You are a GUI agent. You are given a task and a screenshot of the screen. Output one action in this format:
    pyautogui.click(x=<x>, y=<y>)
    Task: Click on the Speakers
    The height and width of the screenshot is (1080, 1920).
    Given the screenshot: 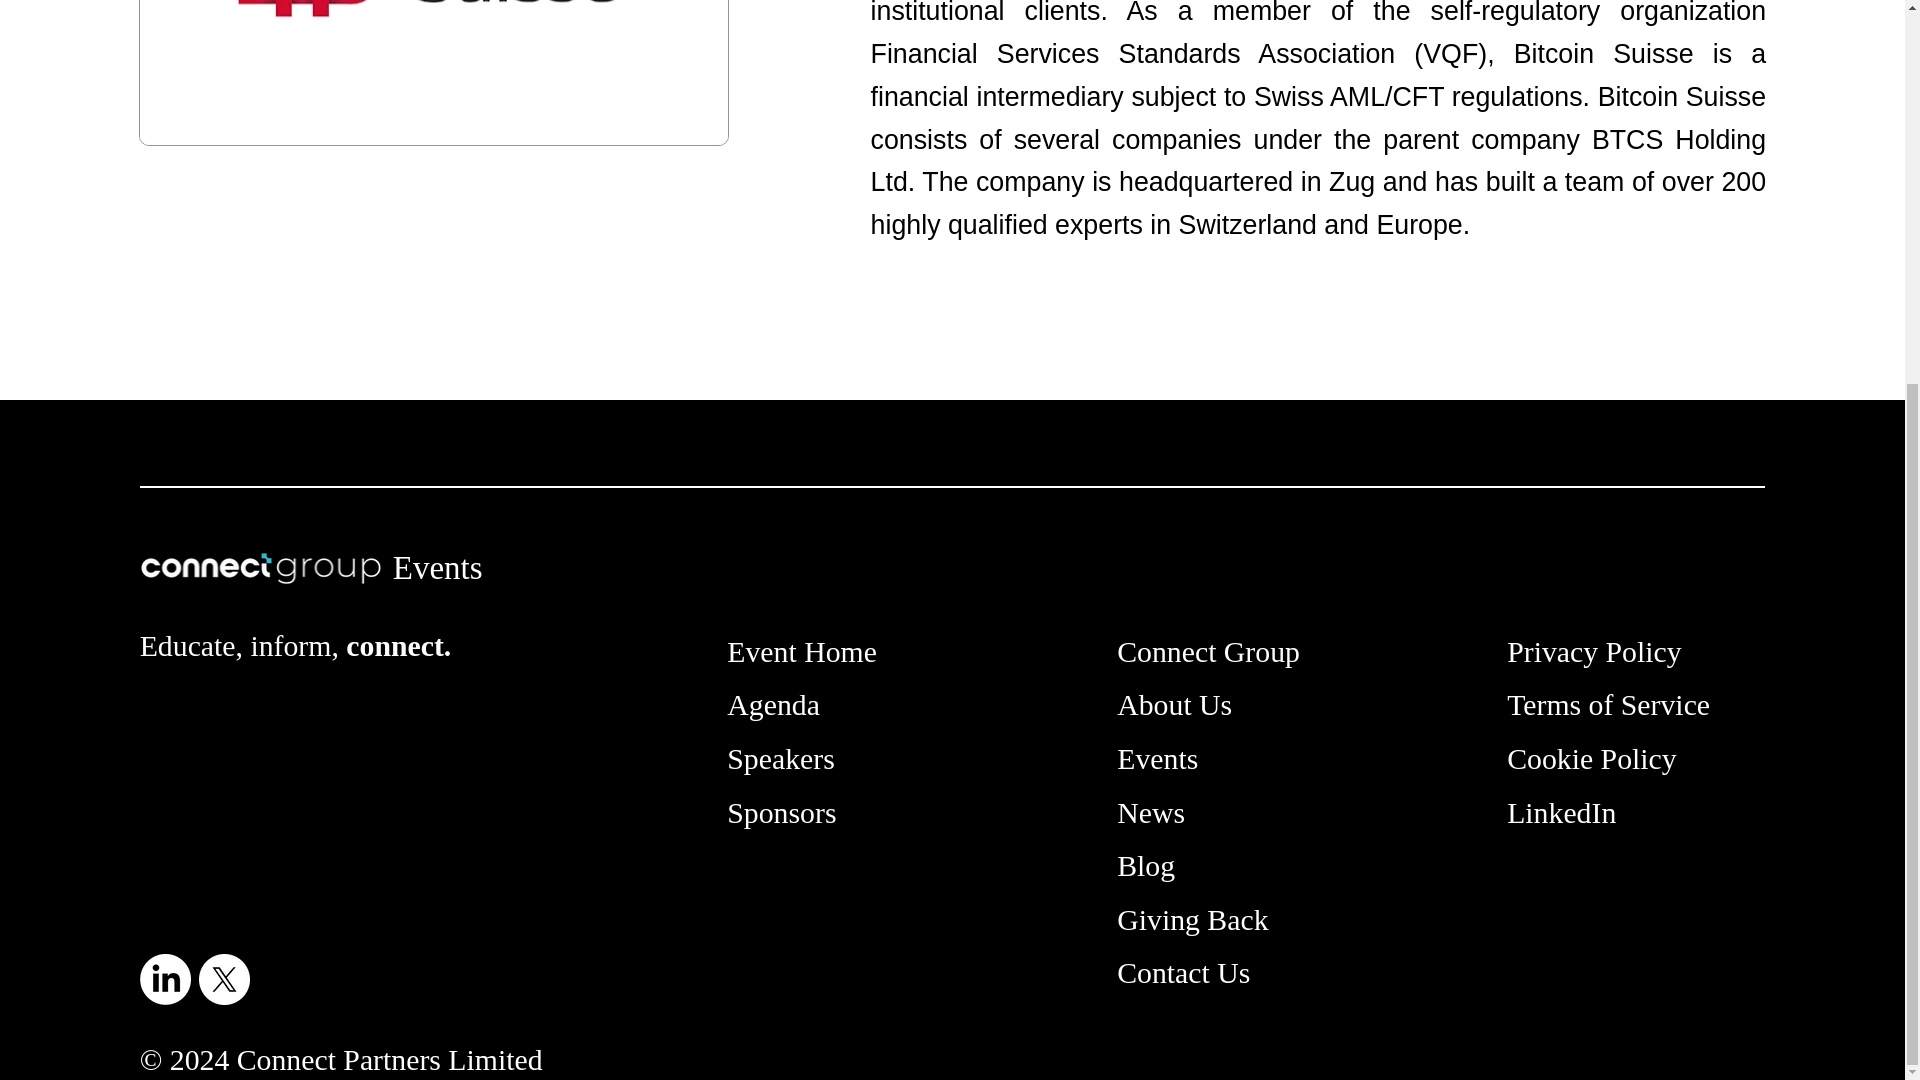 What is the action you would take?
    pyautogui.click(x=780, y=758)
    